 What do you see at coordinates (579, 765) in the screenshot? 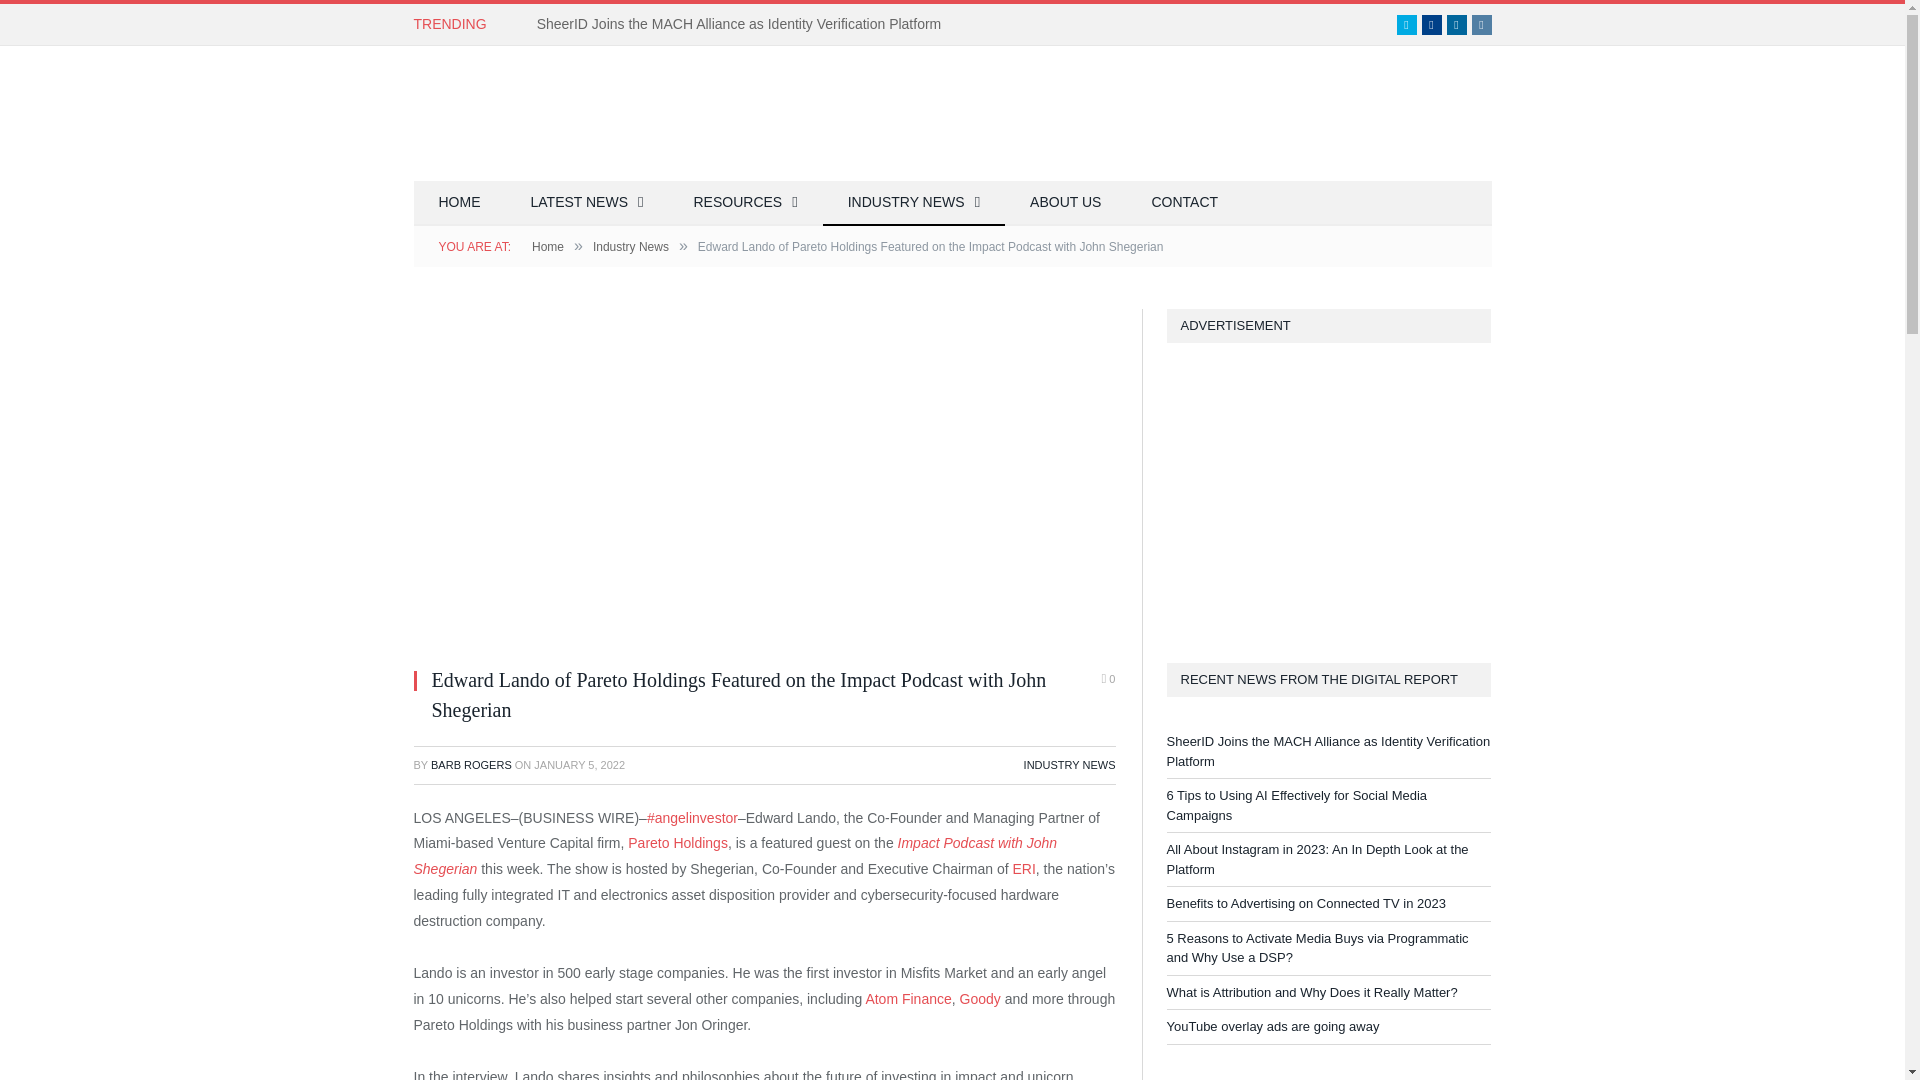
I see `2022-01-05` at bounding box center [579, 765].